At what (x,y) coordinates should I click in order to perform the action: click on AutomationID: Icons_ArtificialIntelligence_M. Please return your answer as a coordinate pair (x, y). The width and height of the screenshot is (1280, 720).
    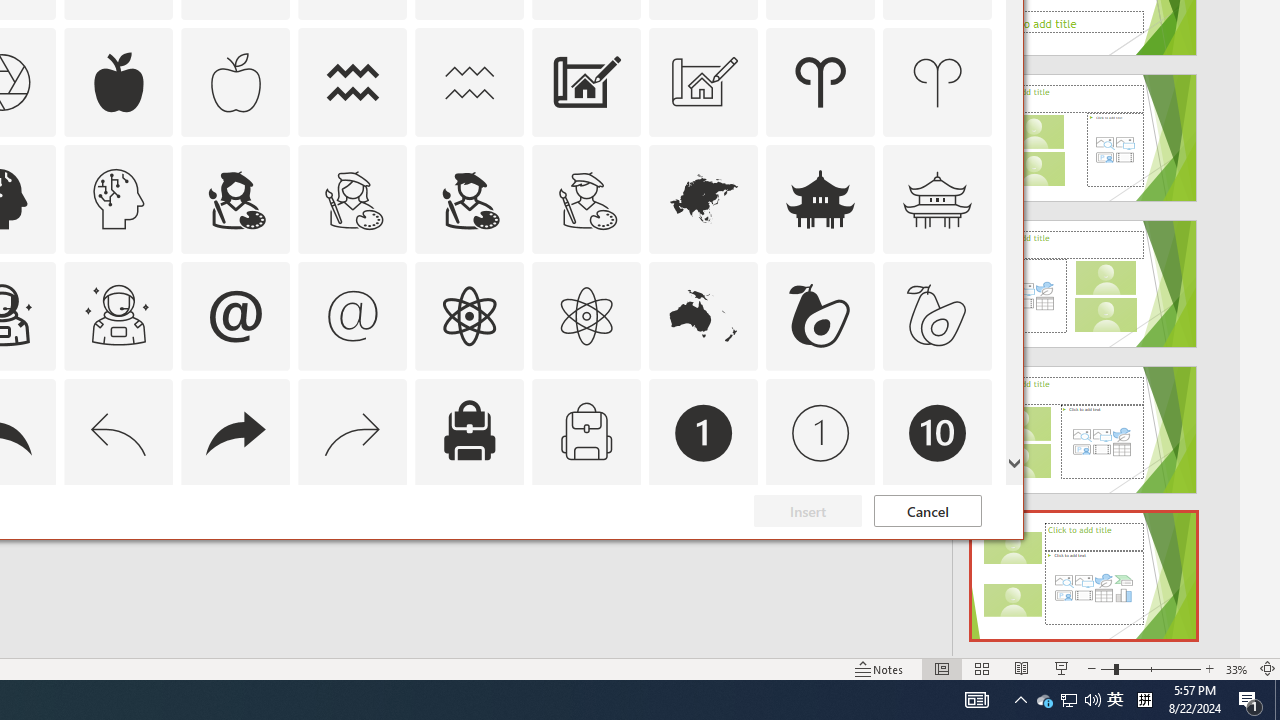
    Looking at the image, I should click on (118, 198).